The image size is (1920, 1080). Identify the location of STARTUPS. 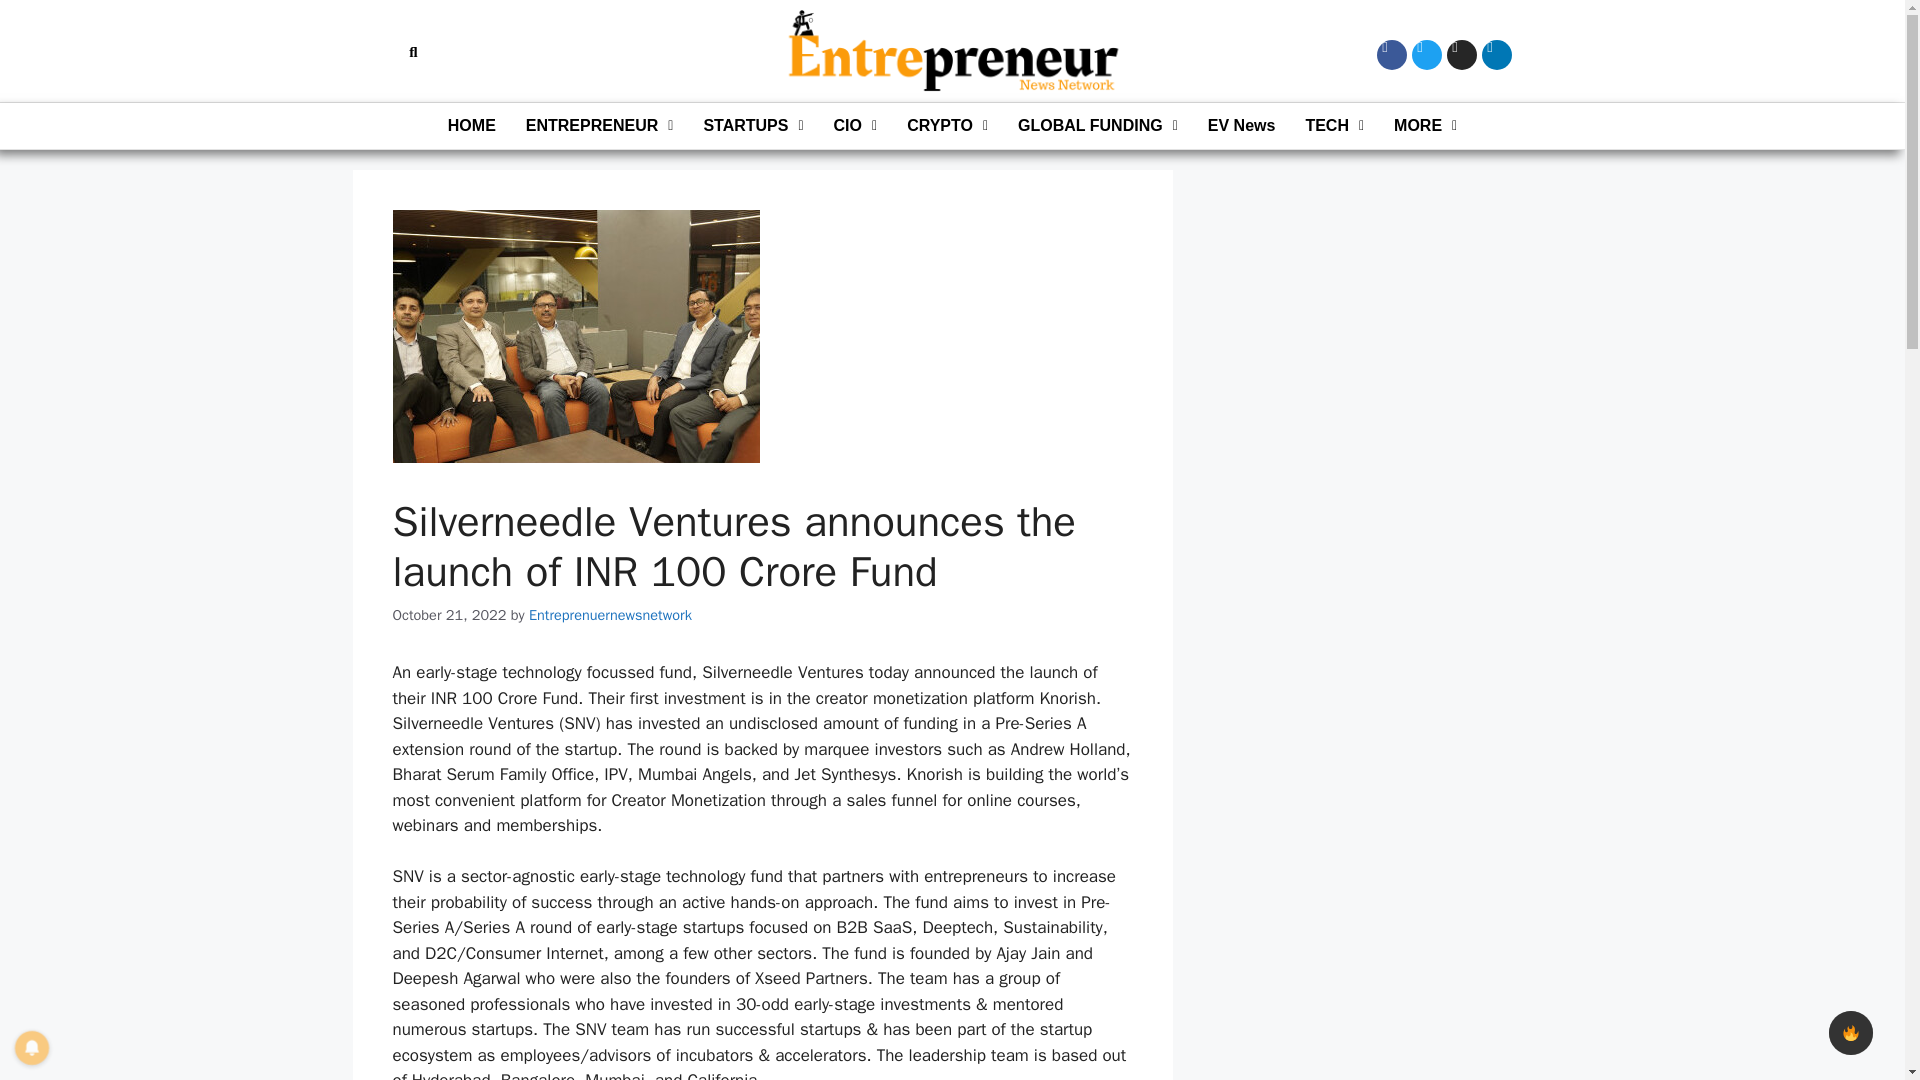
(752, 126).